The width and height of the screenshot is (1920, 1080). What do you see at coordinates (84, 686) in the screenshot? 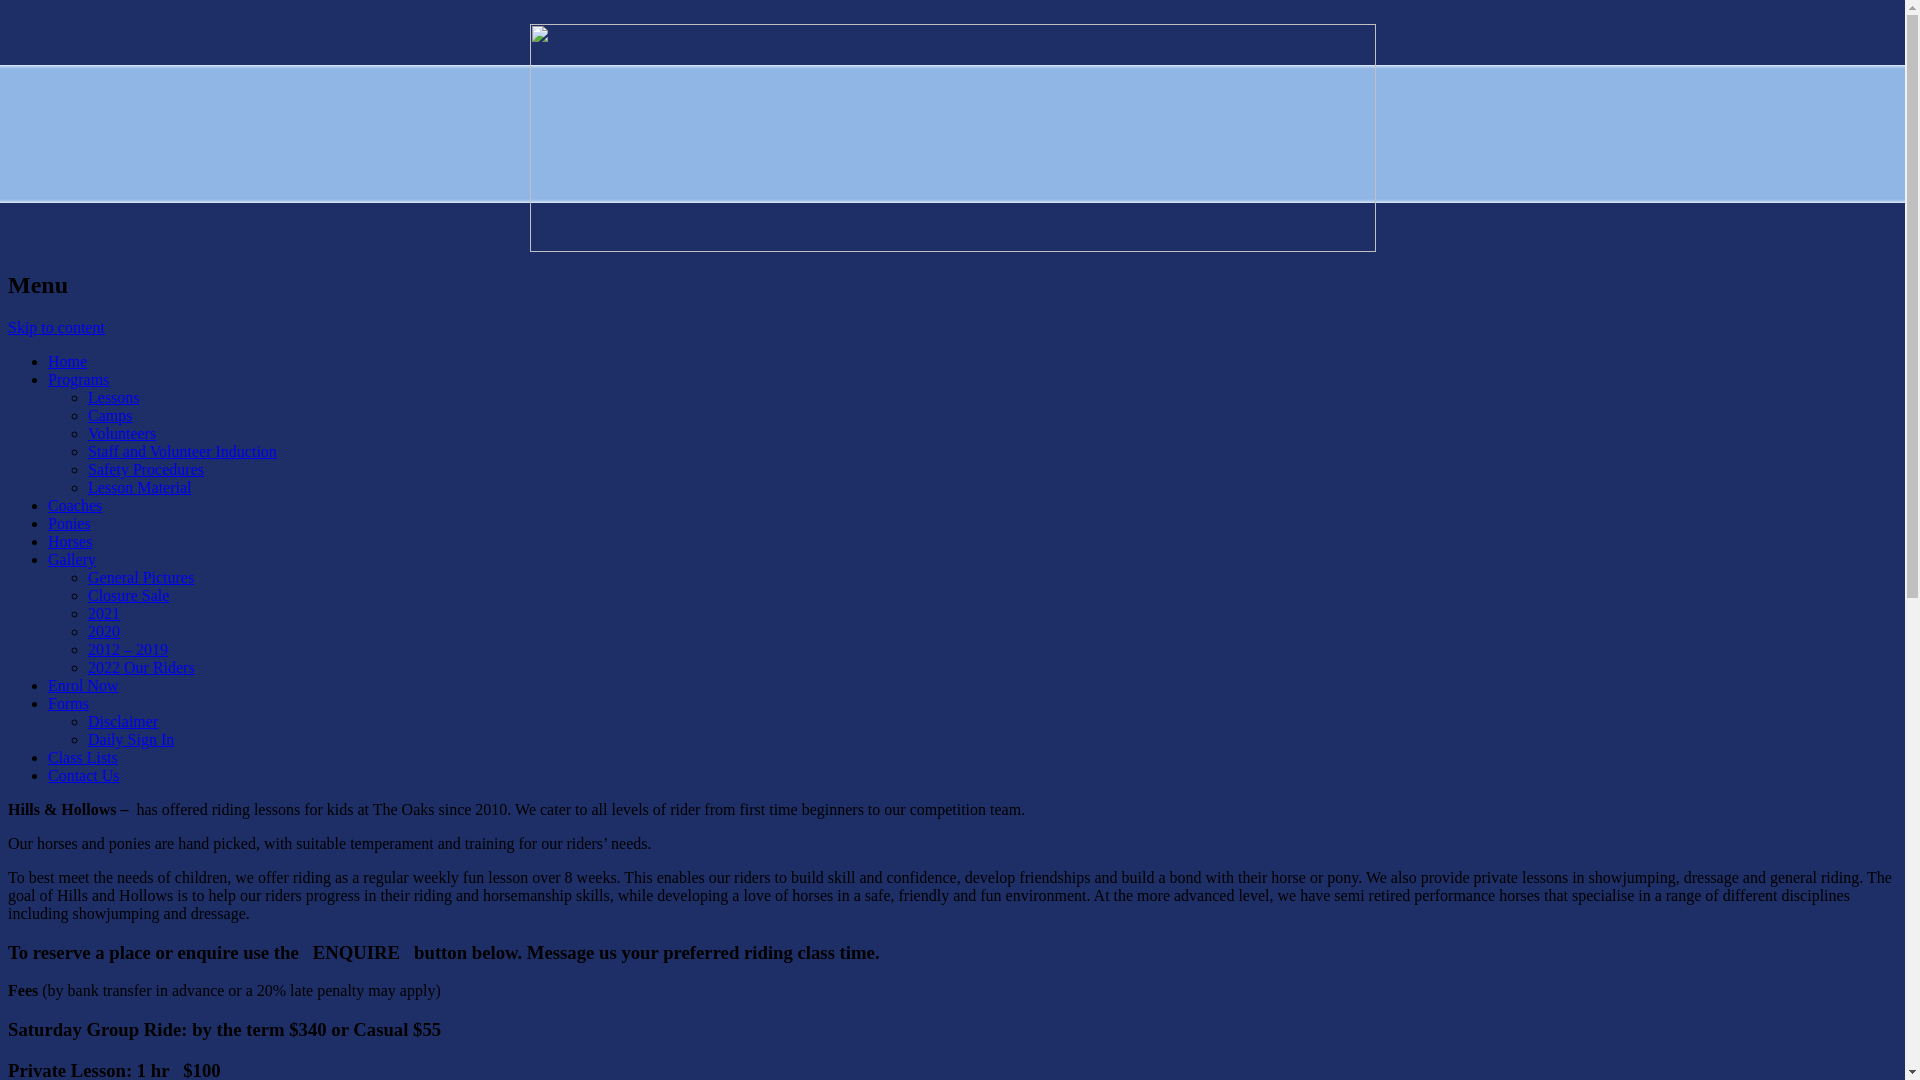
I see `Enrol Now` at bounding box center [84, 686].